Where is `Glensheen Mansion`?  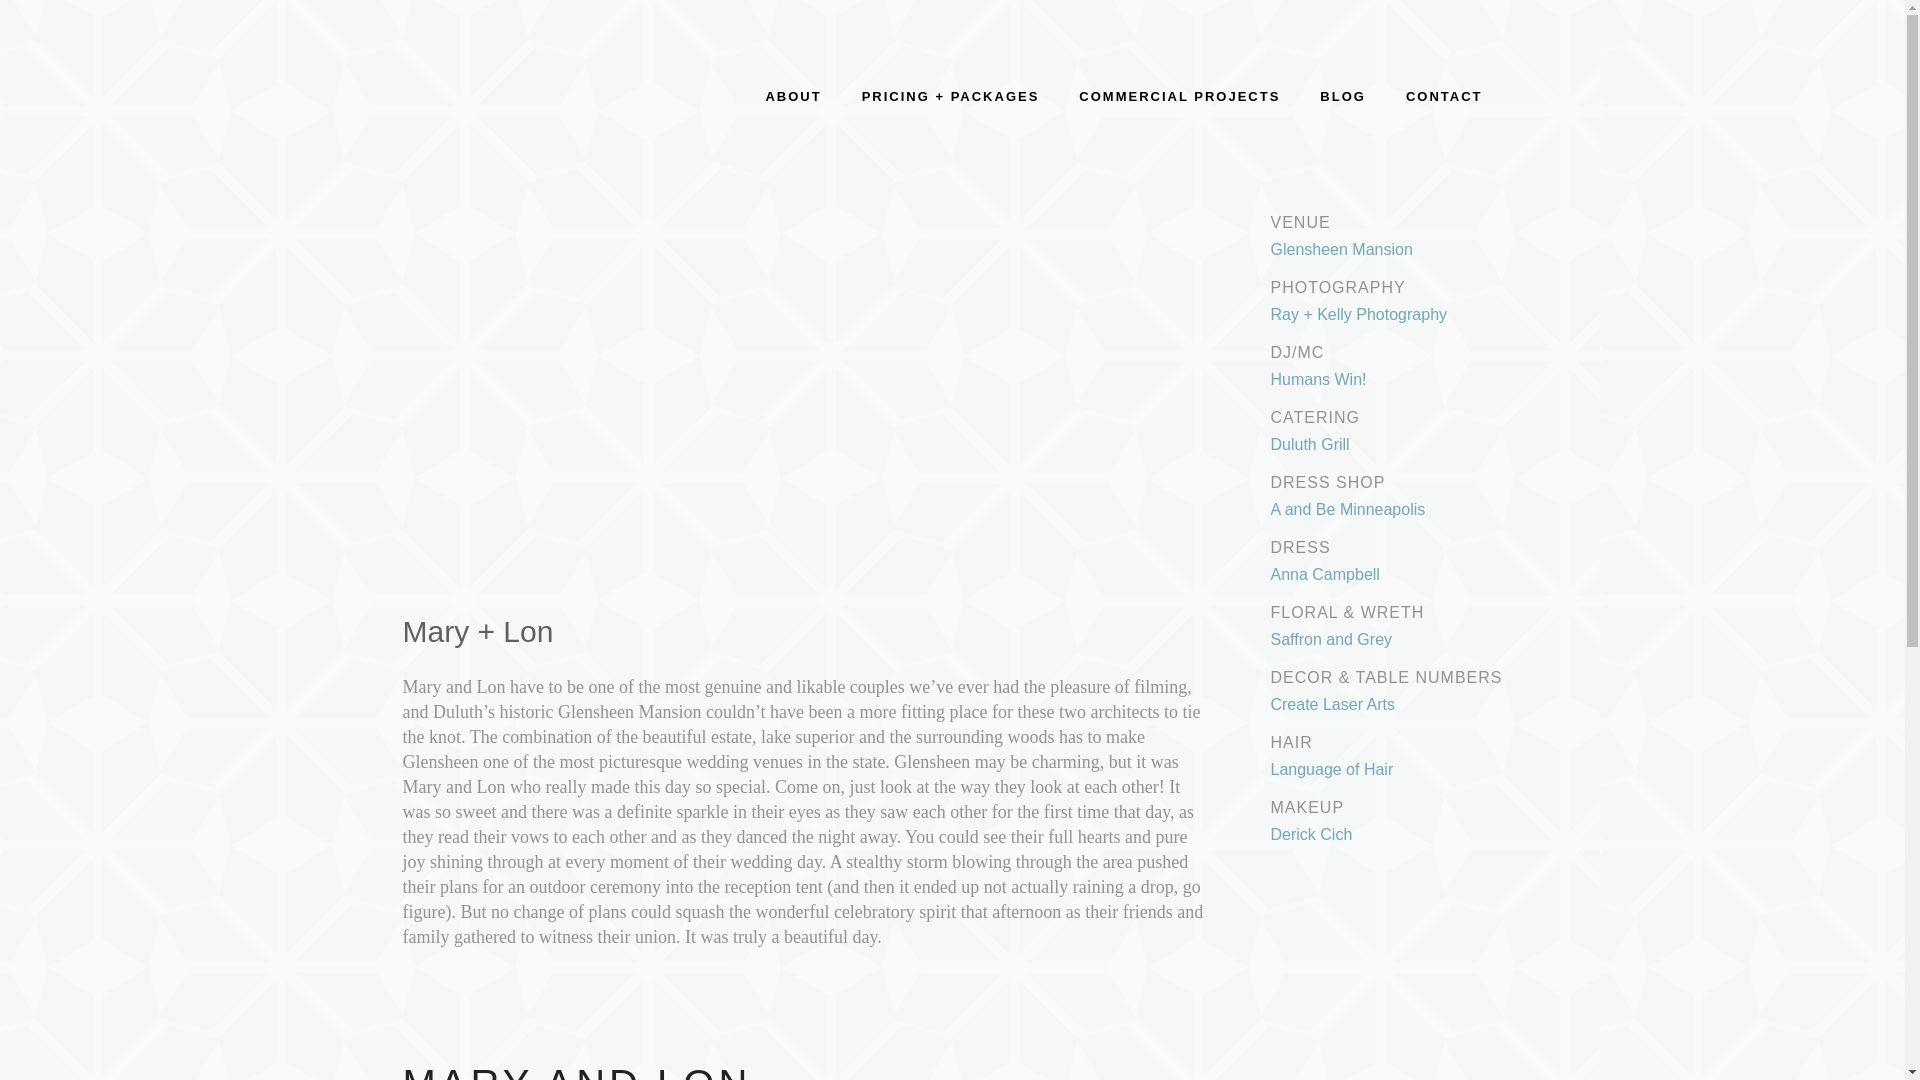 Glensheen Mansion is located at coordinates (1340, 249).